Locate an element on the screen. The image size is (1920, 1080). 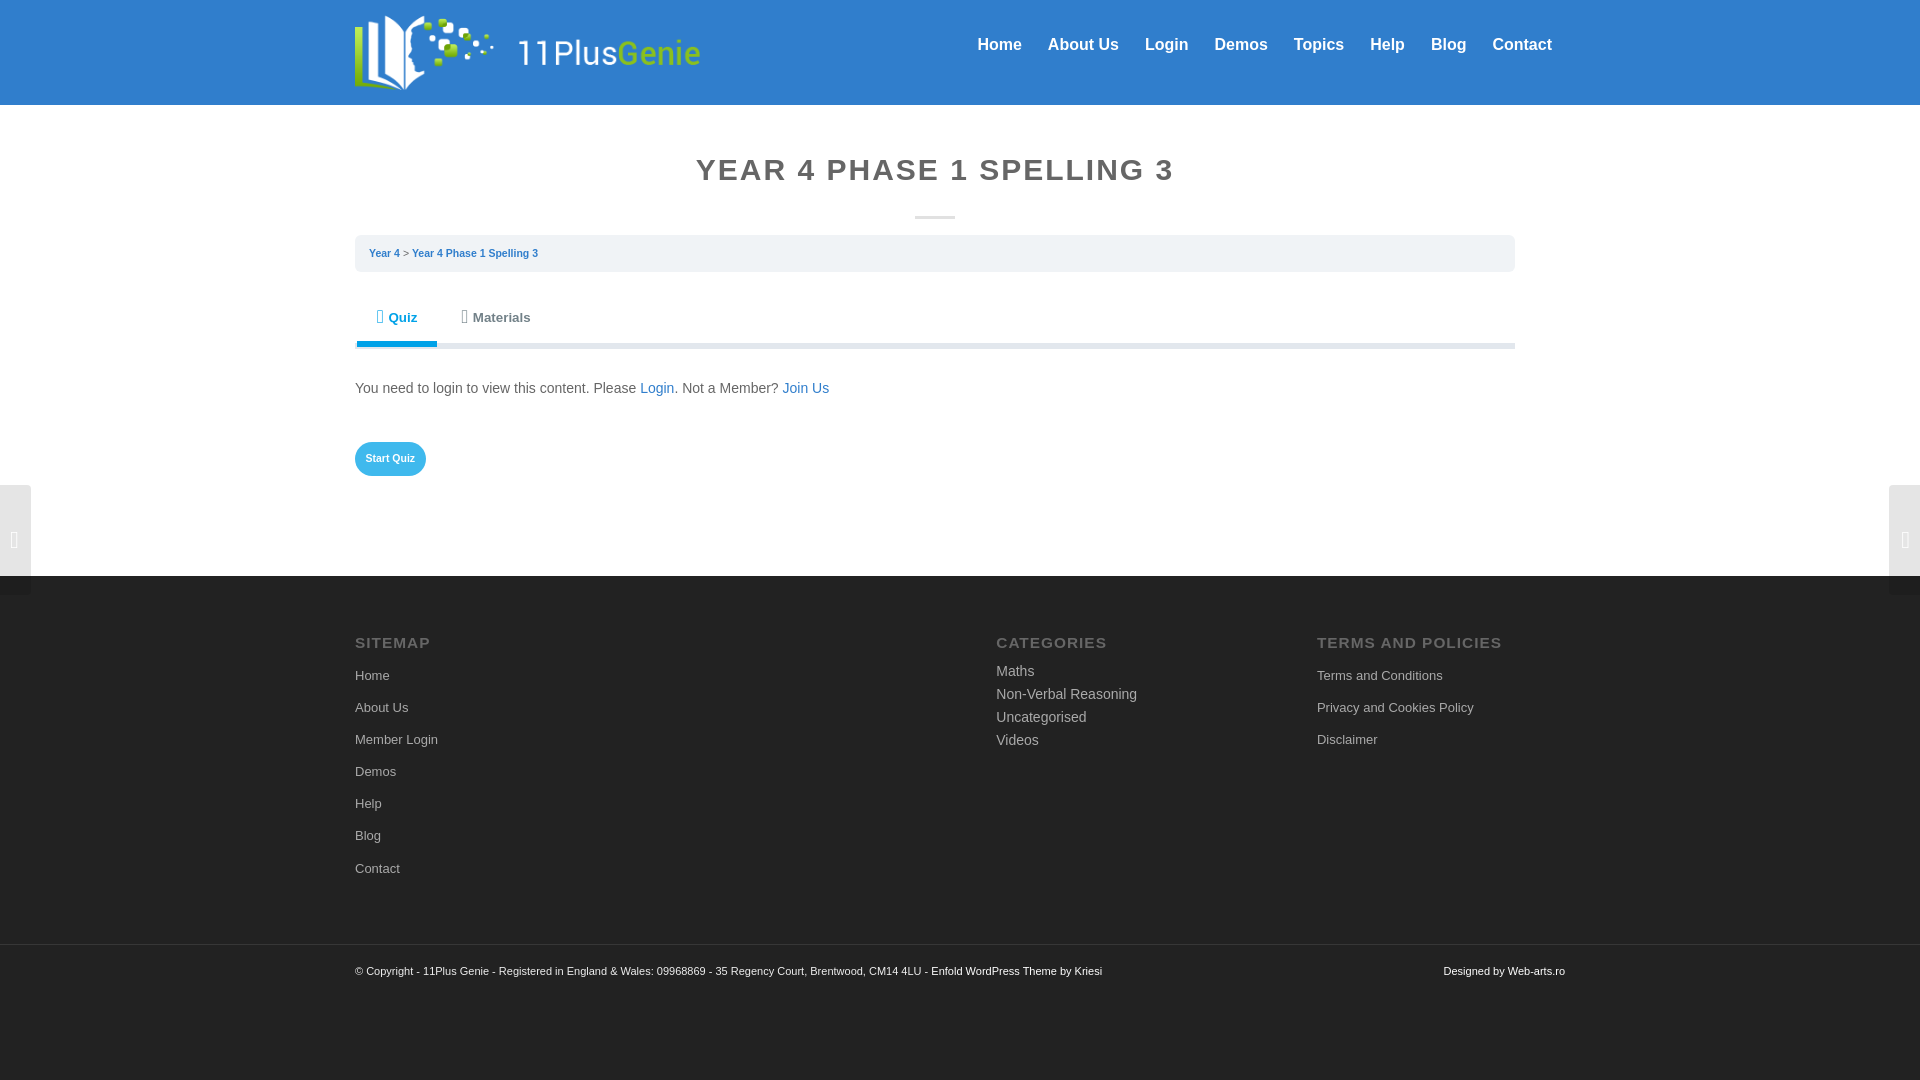
About Us is located at coordinates (1083, 44).